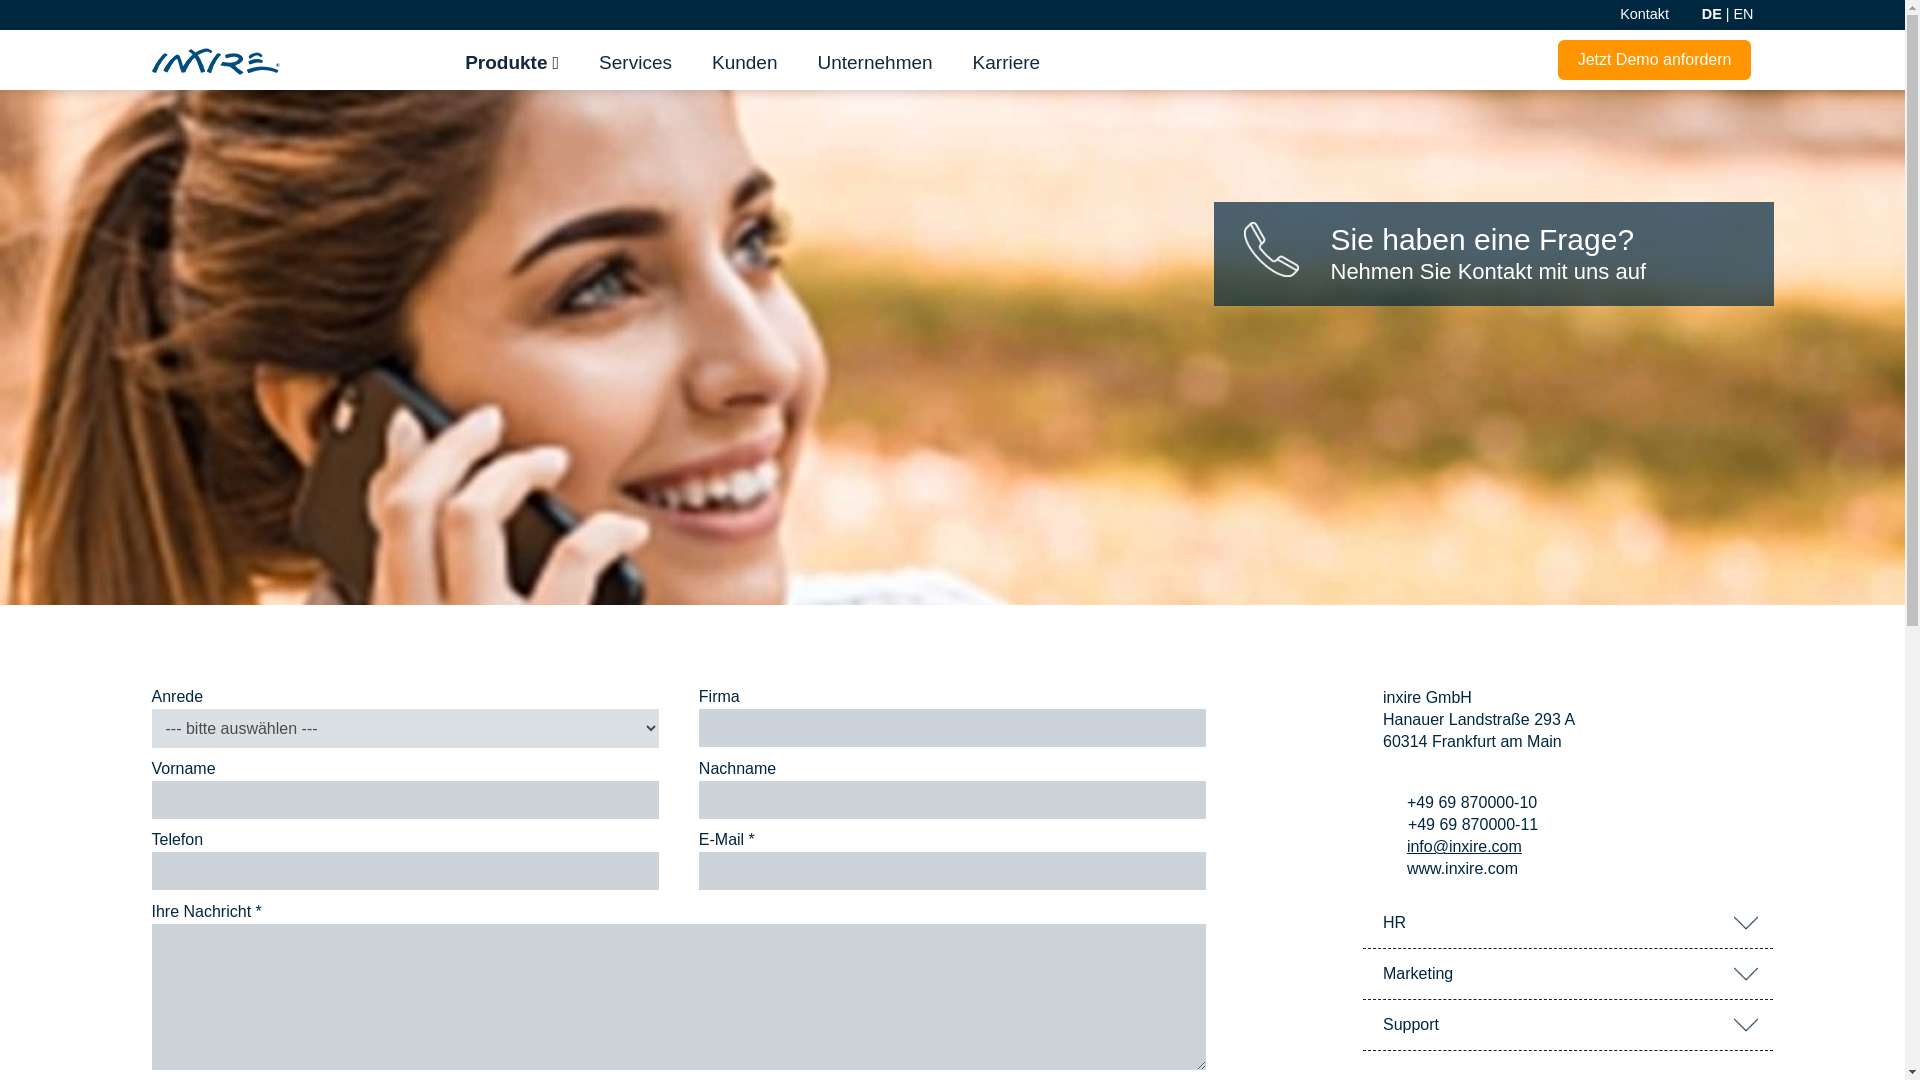 The height and width of the screenshot is (1080, 1920). What do you see at coordinates (1654, 60) in the screenshot?
I see `Jetzt Demo anfordern` at bounding box center [1654, 60].